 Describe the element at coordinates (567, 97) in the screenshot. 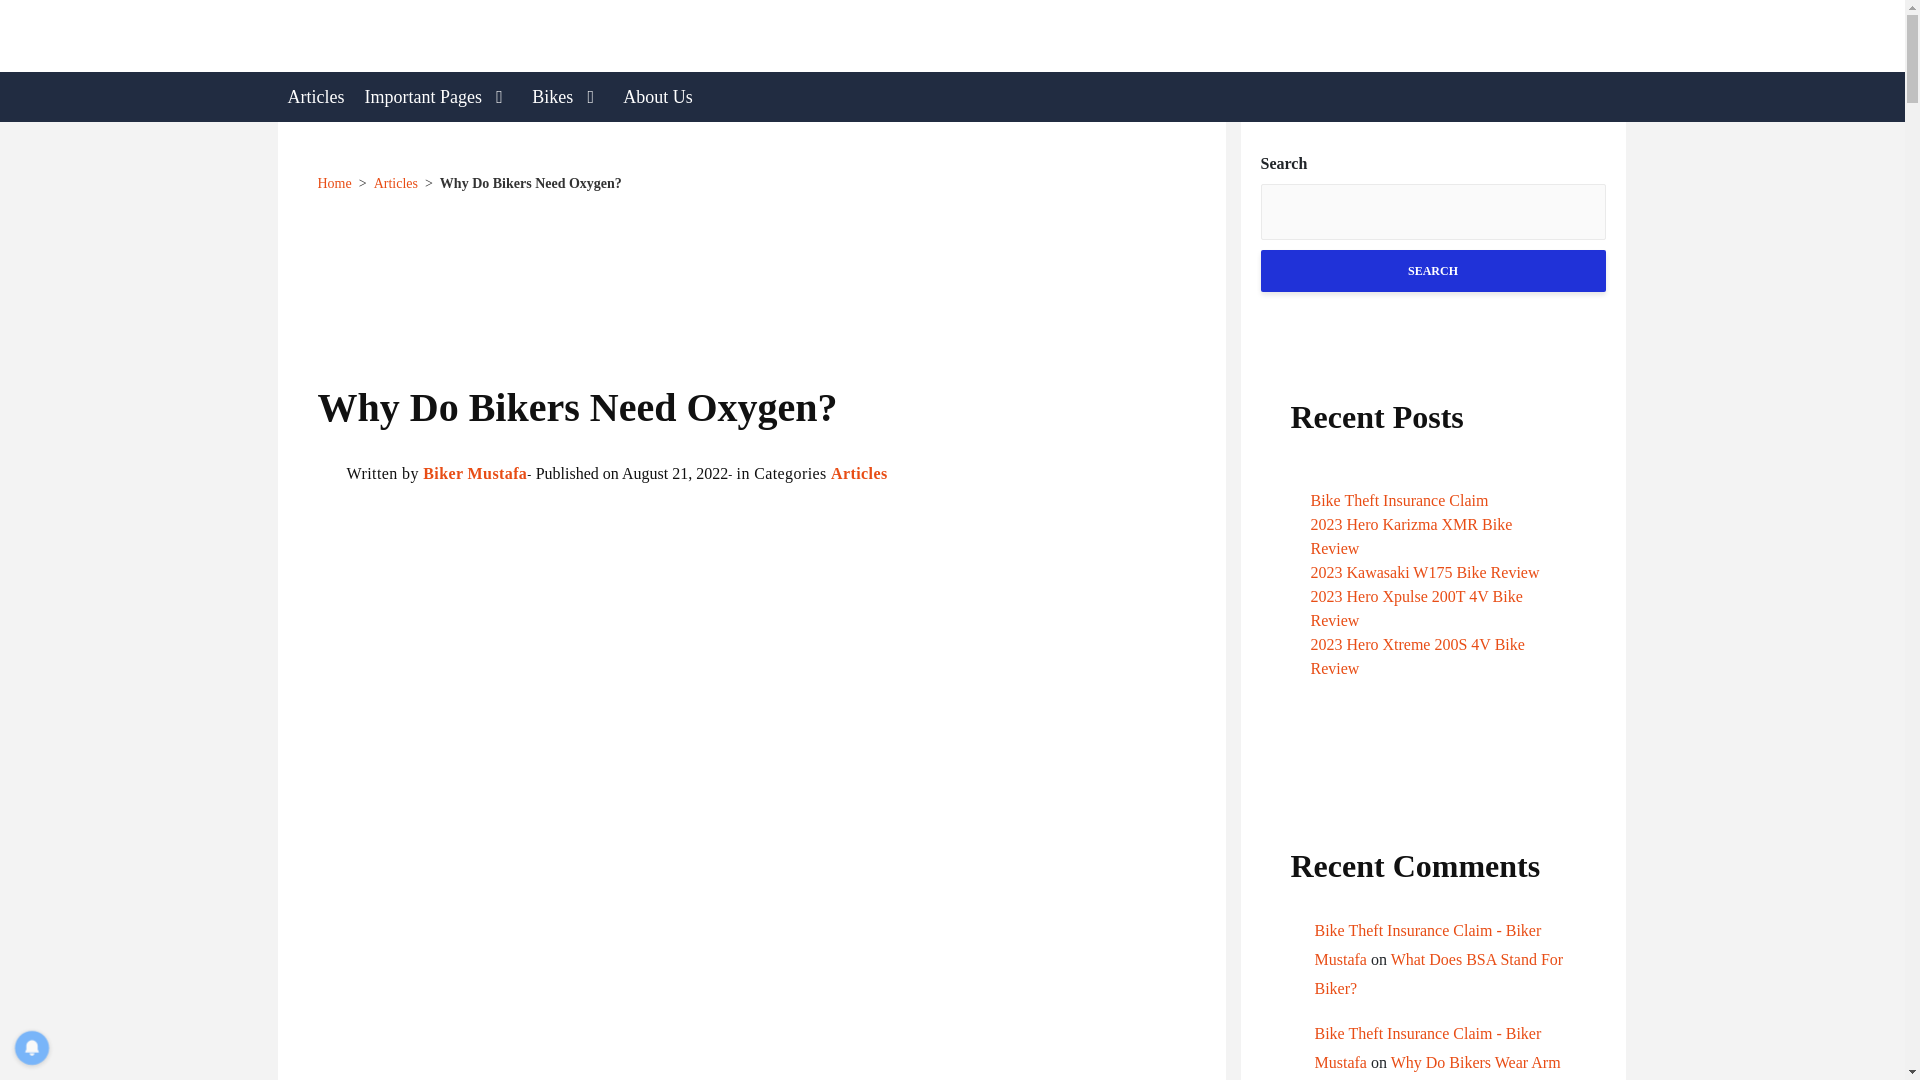

I see `Bikes` at that location.